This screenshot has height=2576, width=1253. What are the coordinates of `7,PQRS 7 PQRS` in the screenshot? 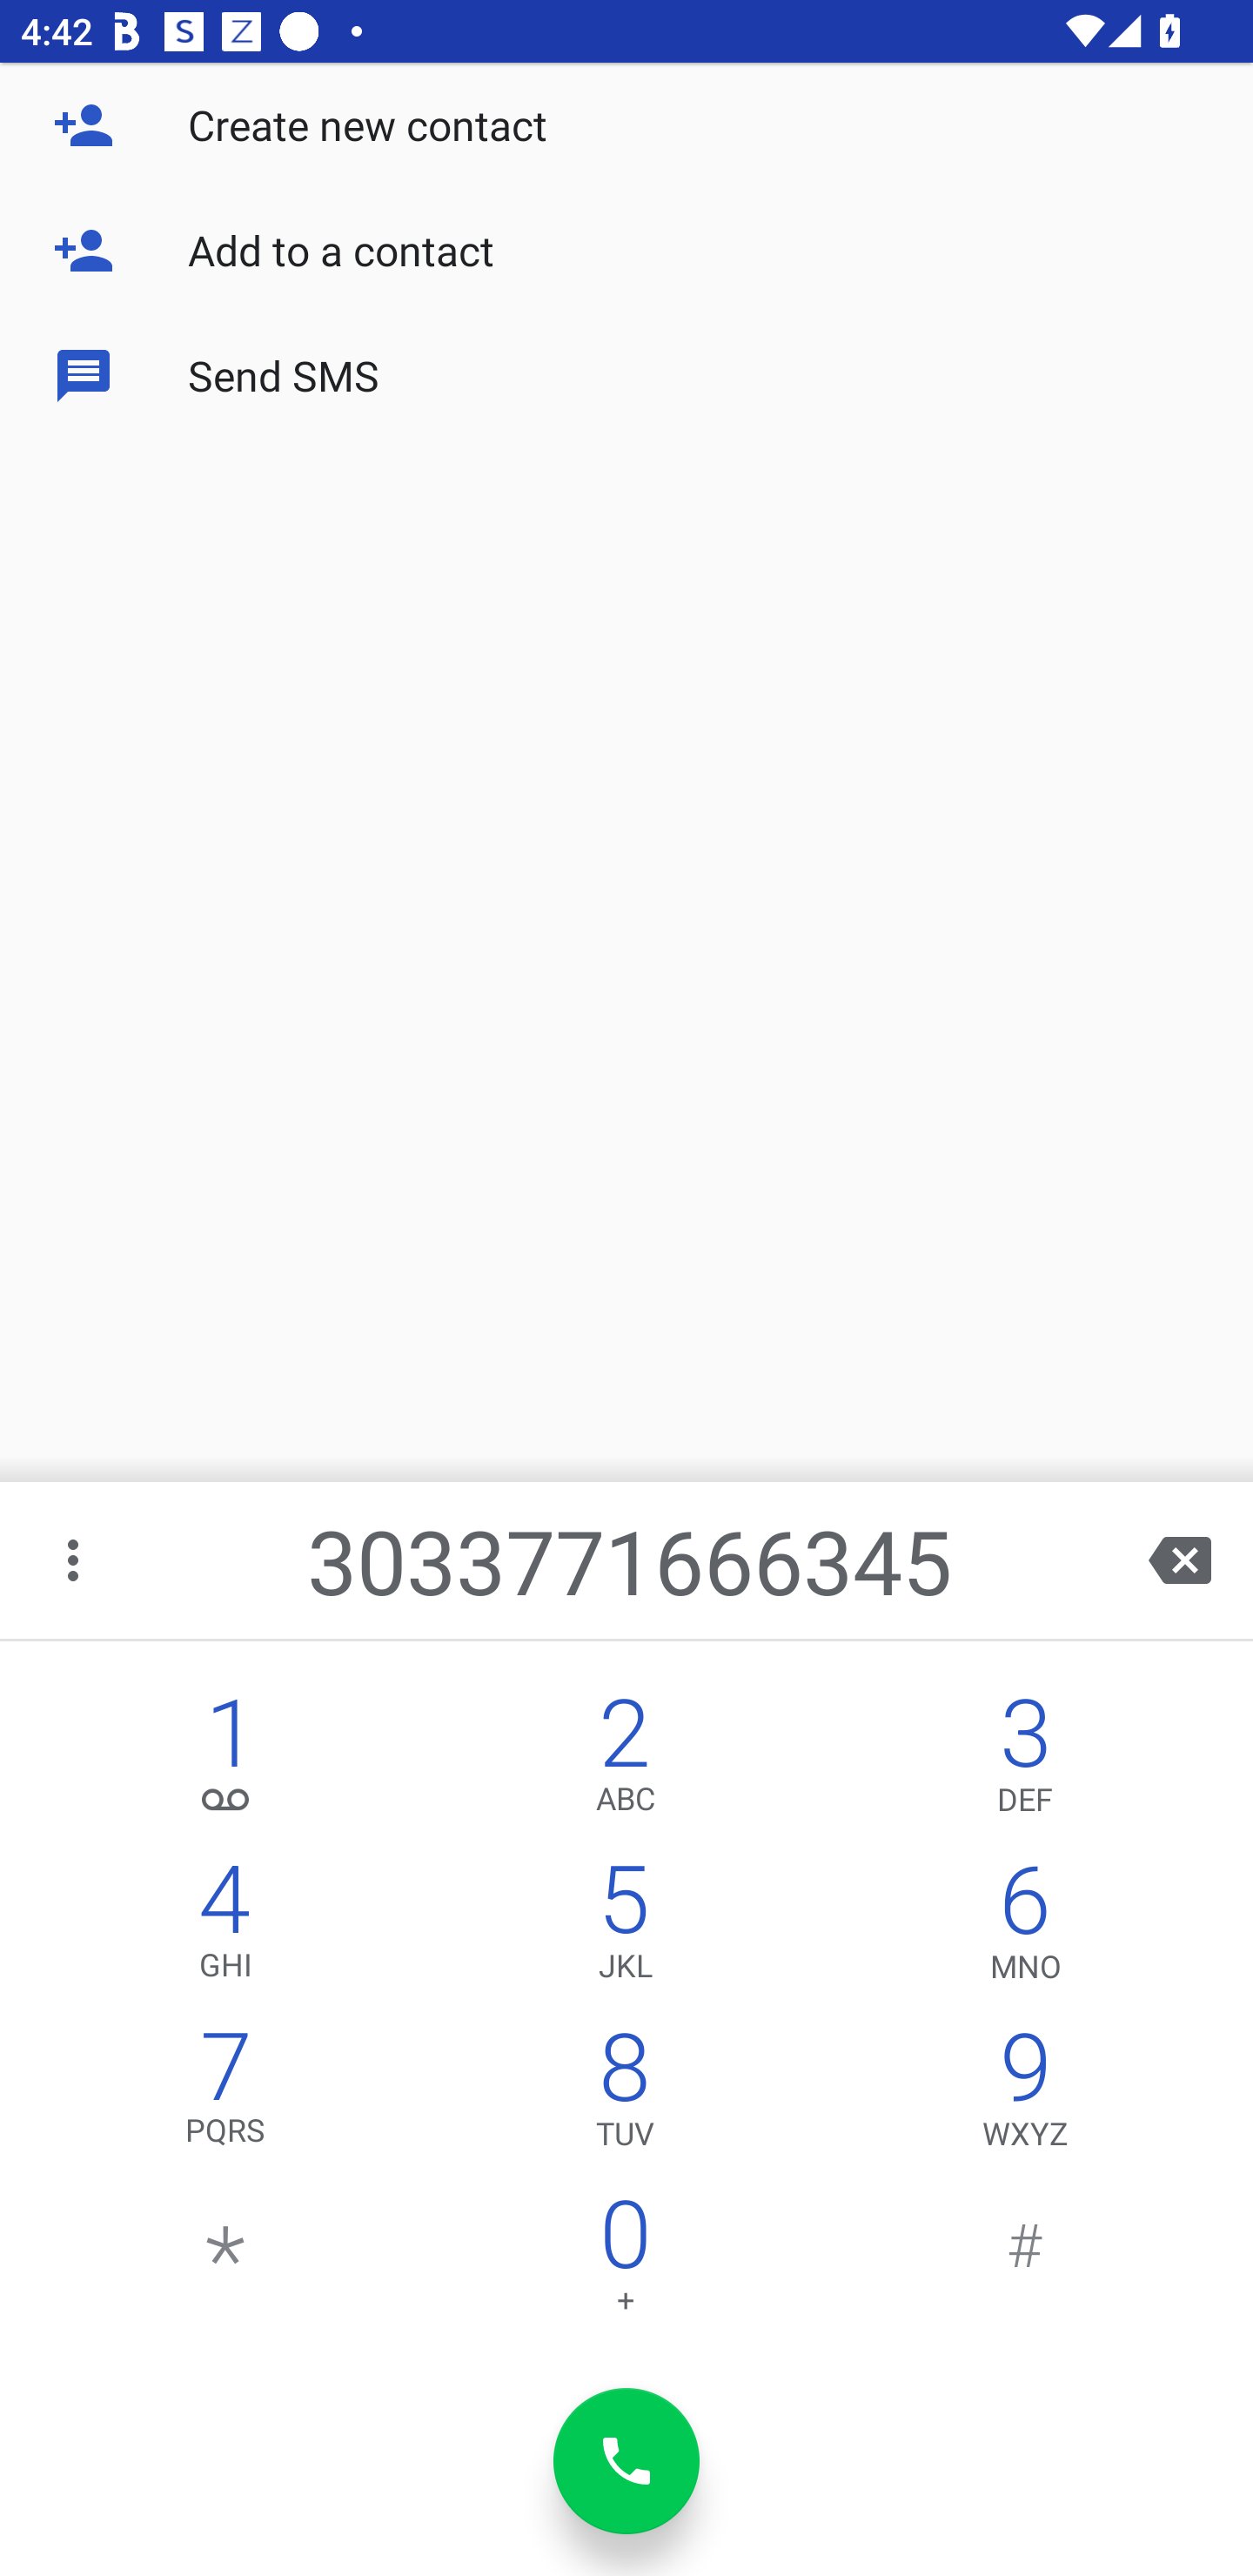 It's located at (226, 2096).